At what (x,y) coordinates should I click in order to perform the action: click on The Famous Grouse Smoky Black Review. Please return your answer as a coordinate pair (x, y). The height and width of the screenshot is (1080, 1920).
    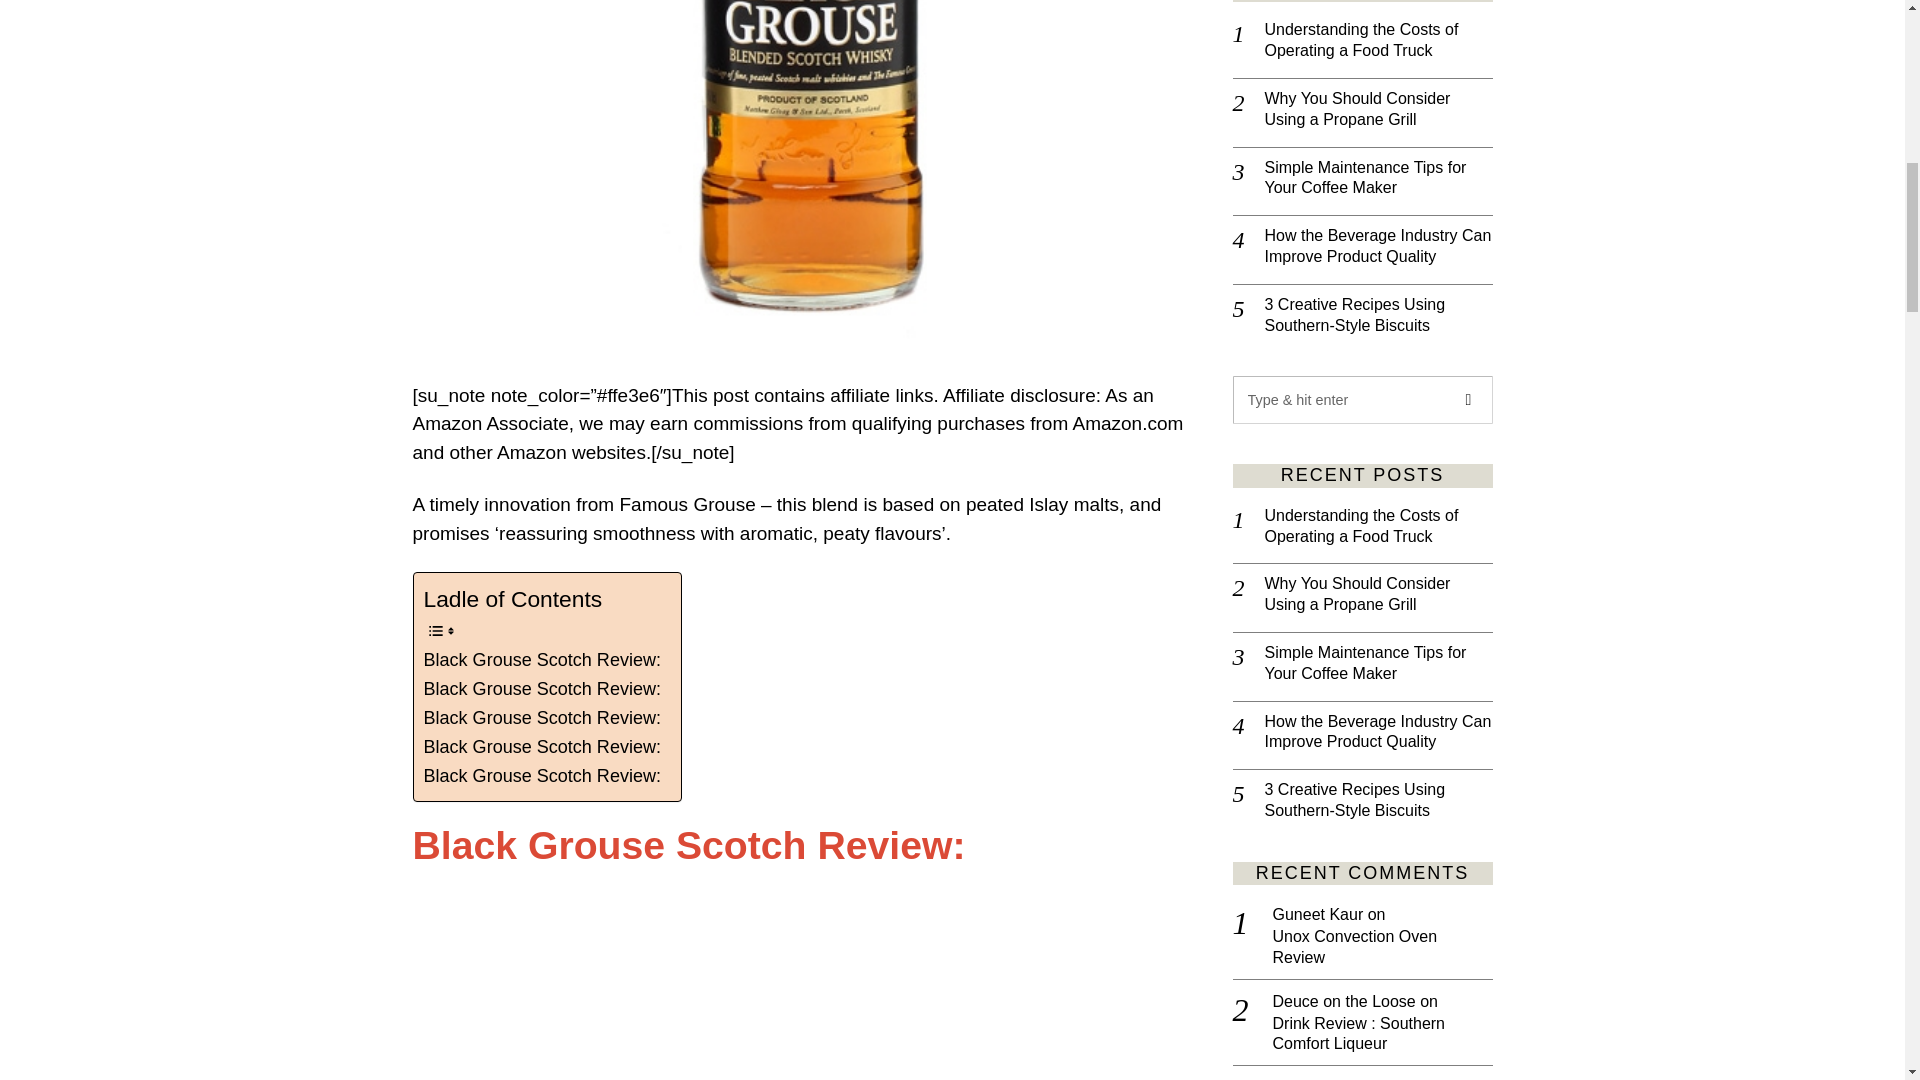
    Looking at the image, I should click on (806, 988).